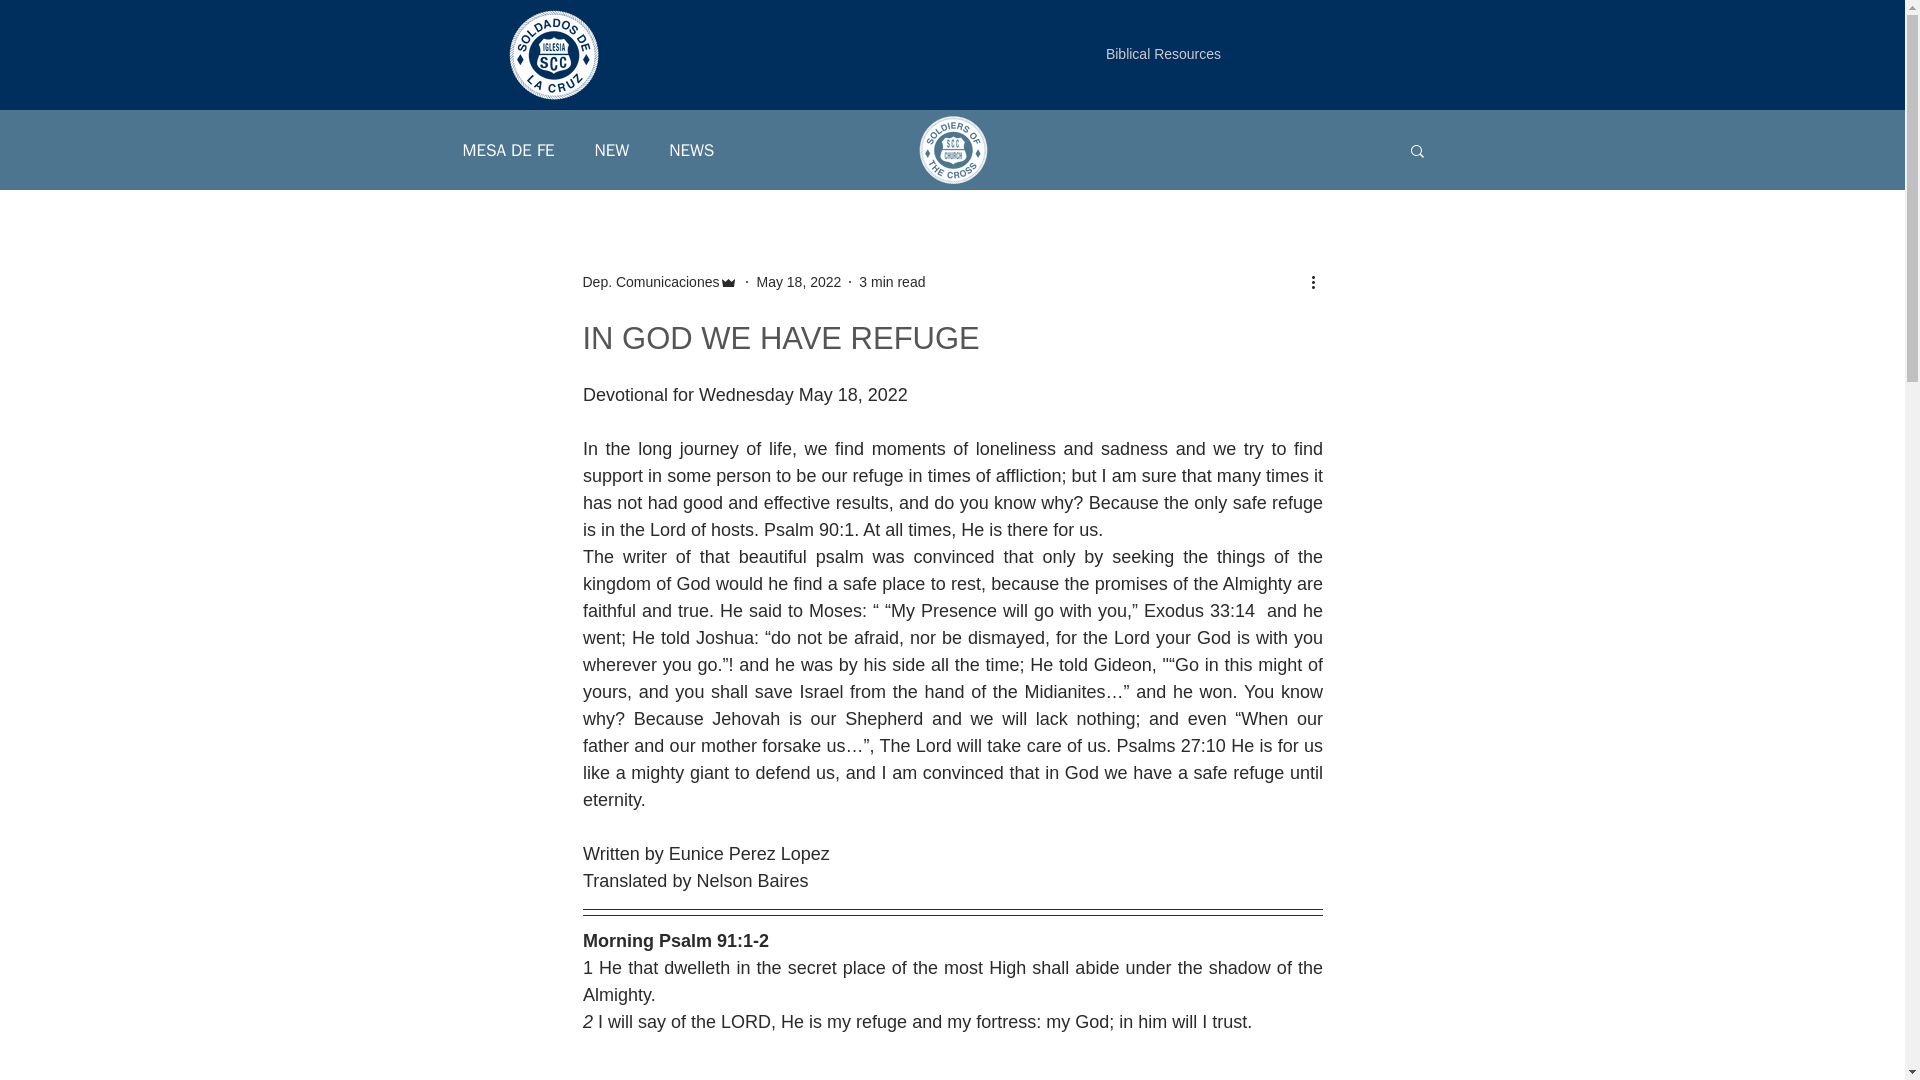 This screenshot has height=1080, width=1920. Describe the element at coordinates (892, 282) in the screenshot. I see `3 min read` at that location.